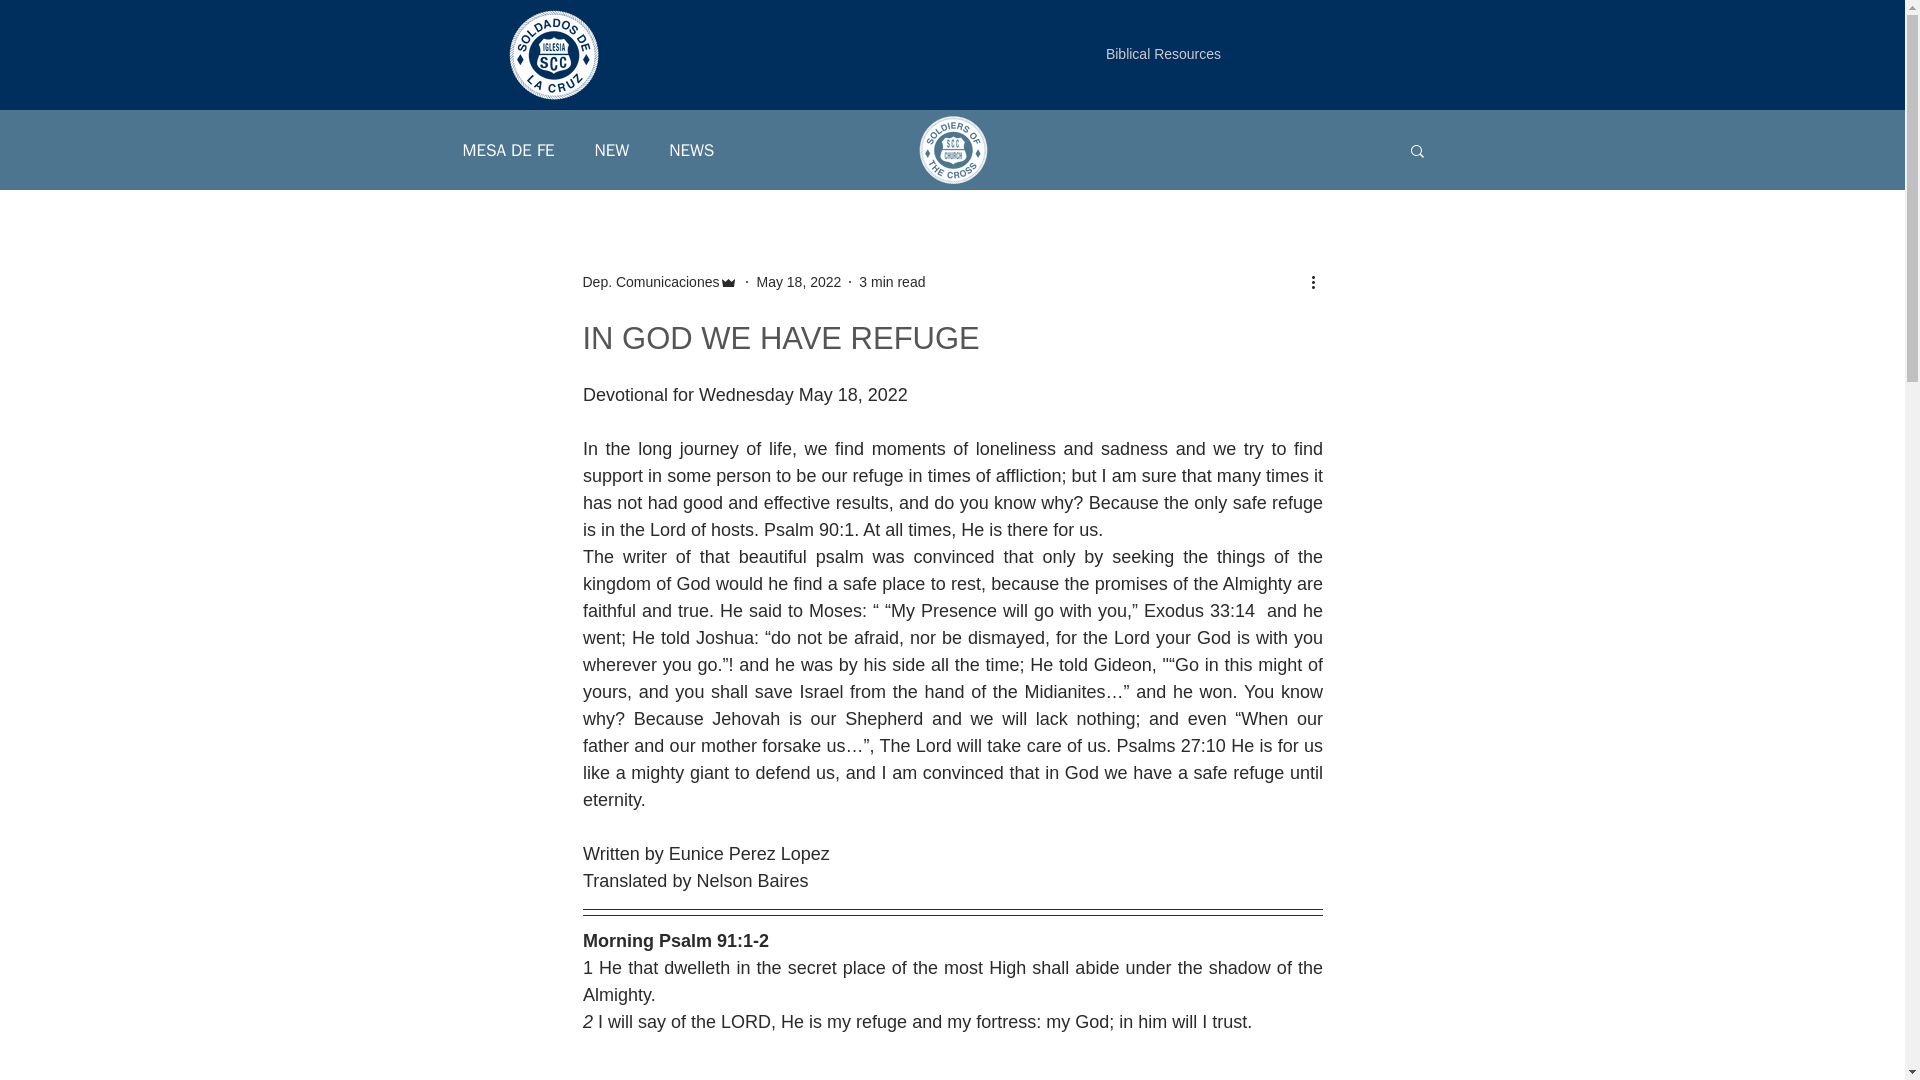 This screenshot has height=1080, width=1920. Describe the element at coordinates (892, 282) in the screenshot. I see `3 min read` at that location.